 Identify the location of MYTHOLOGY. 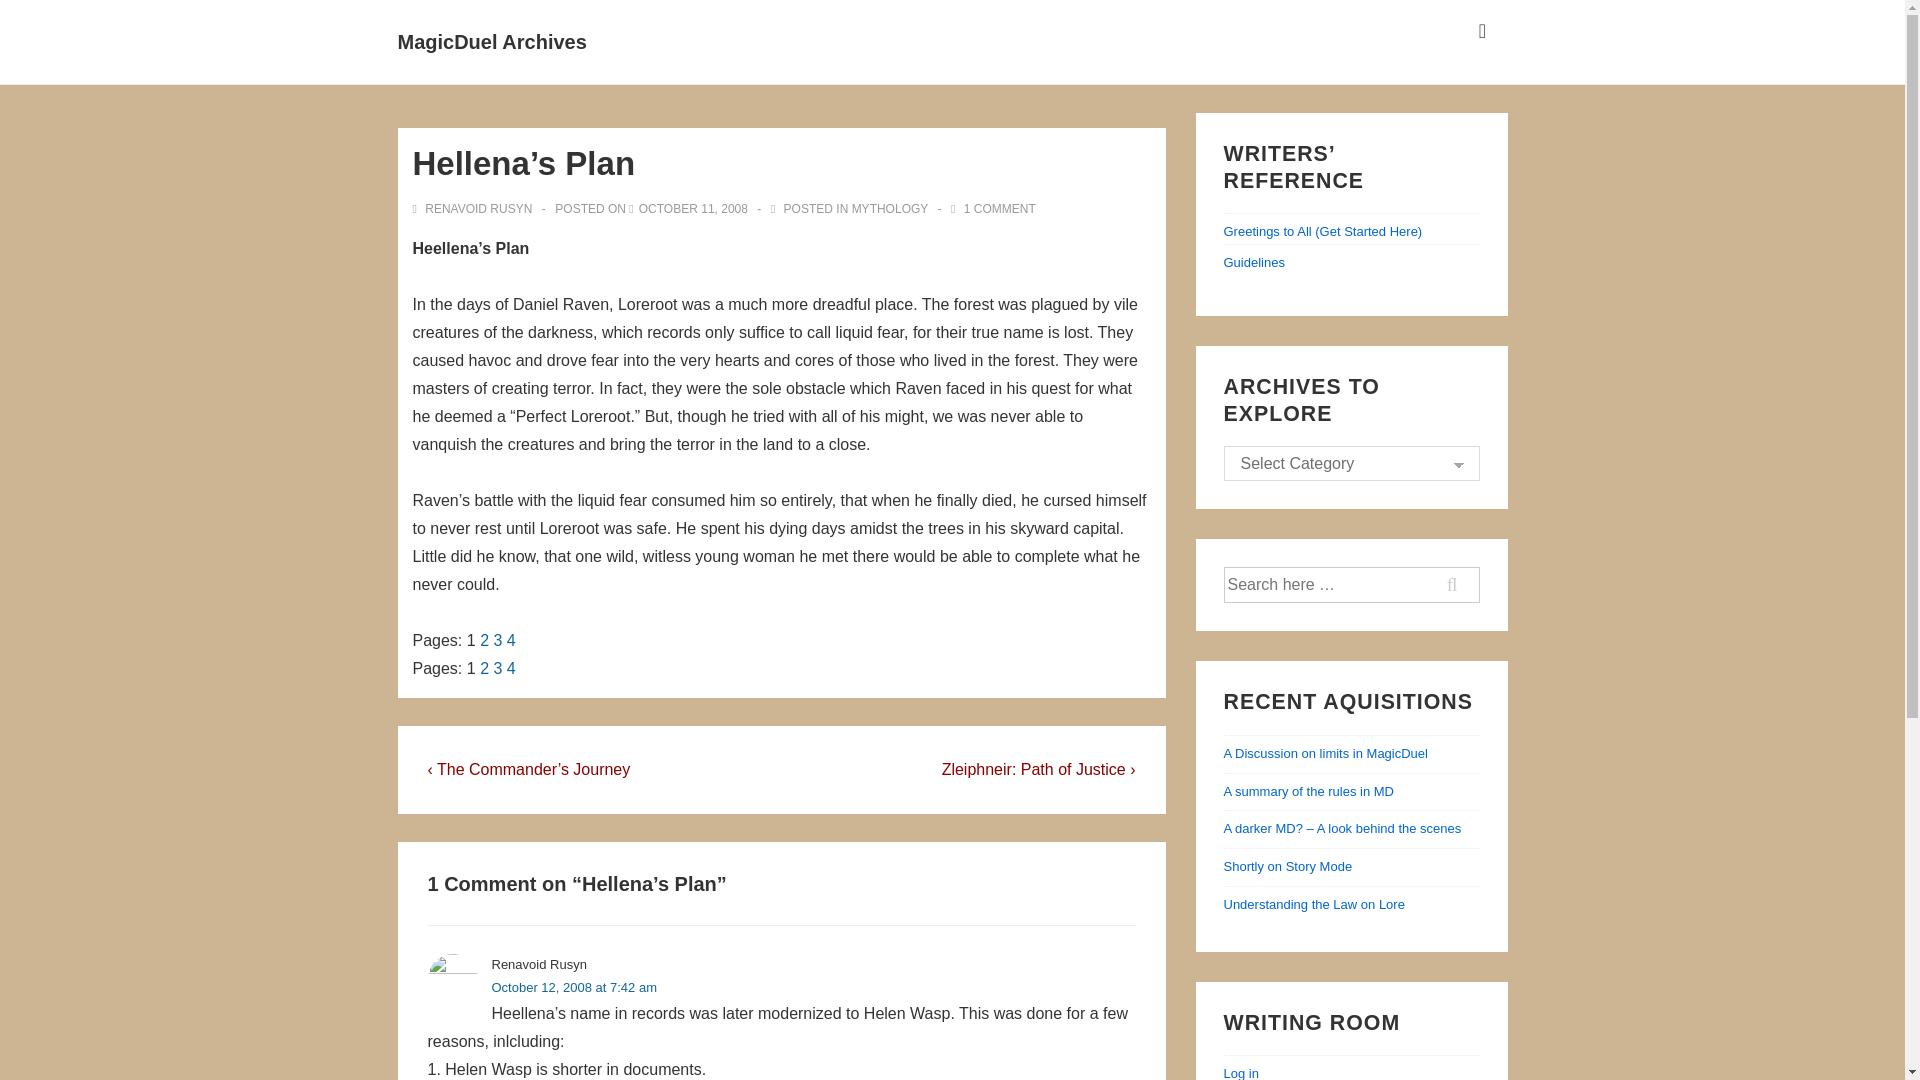
(890, 208).